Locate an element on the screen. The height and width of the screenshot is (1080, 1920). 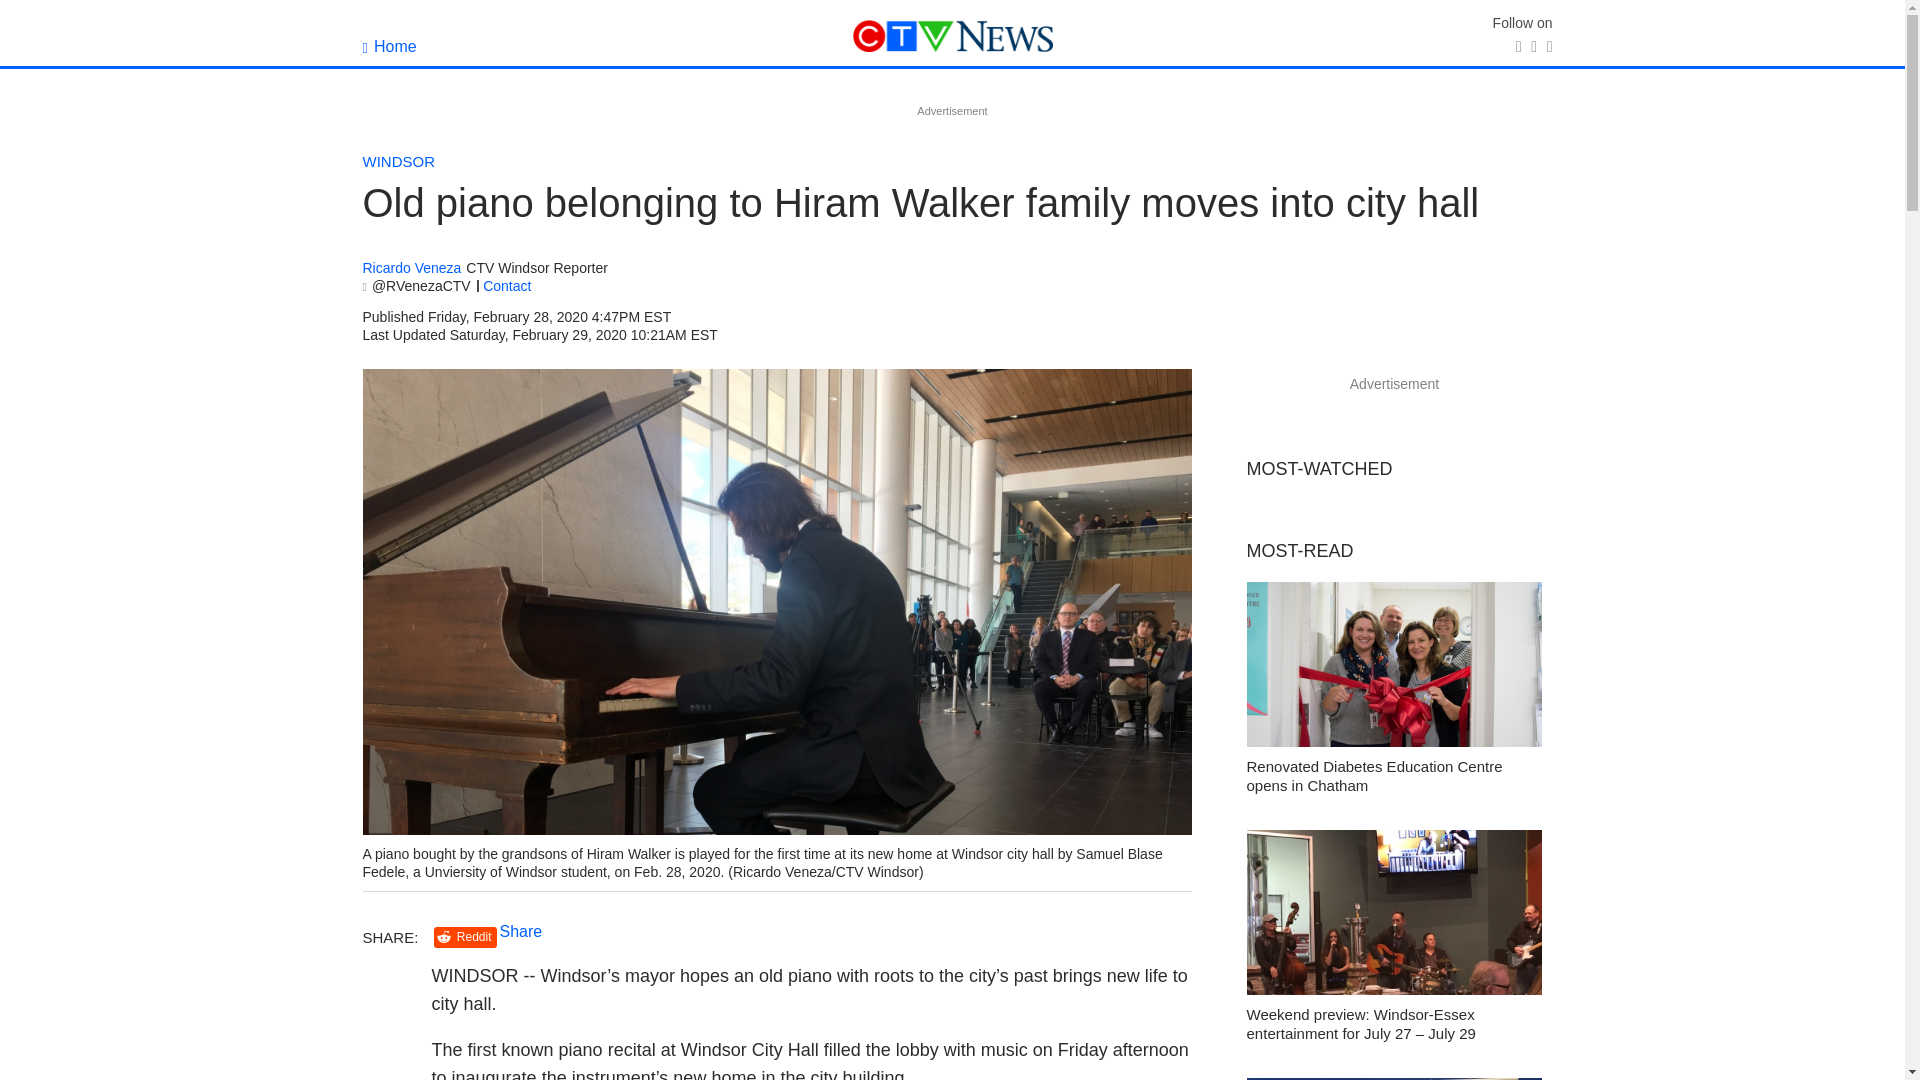
Share is located at coordinates (521, 931).